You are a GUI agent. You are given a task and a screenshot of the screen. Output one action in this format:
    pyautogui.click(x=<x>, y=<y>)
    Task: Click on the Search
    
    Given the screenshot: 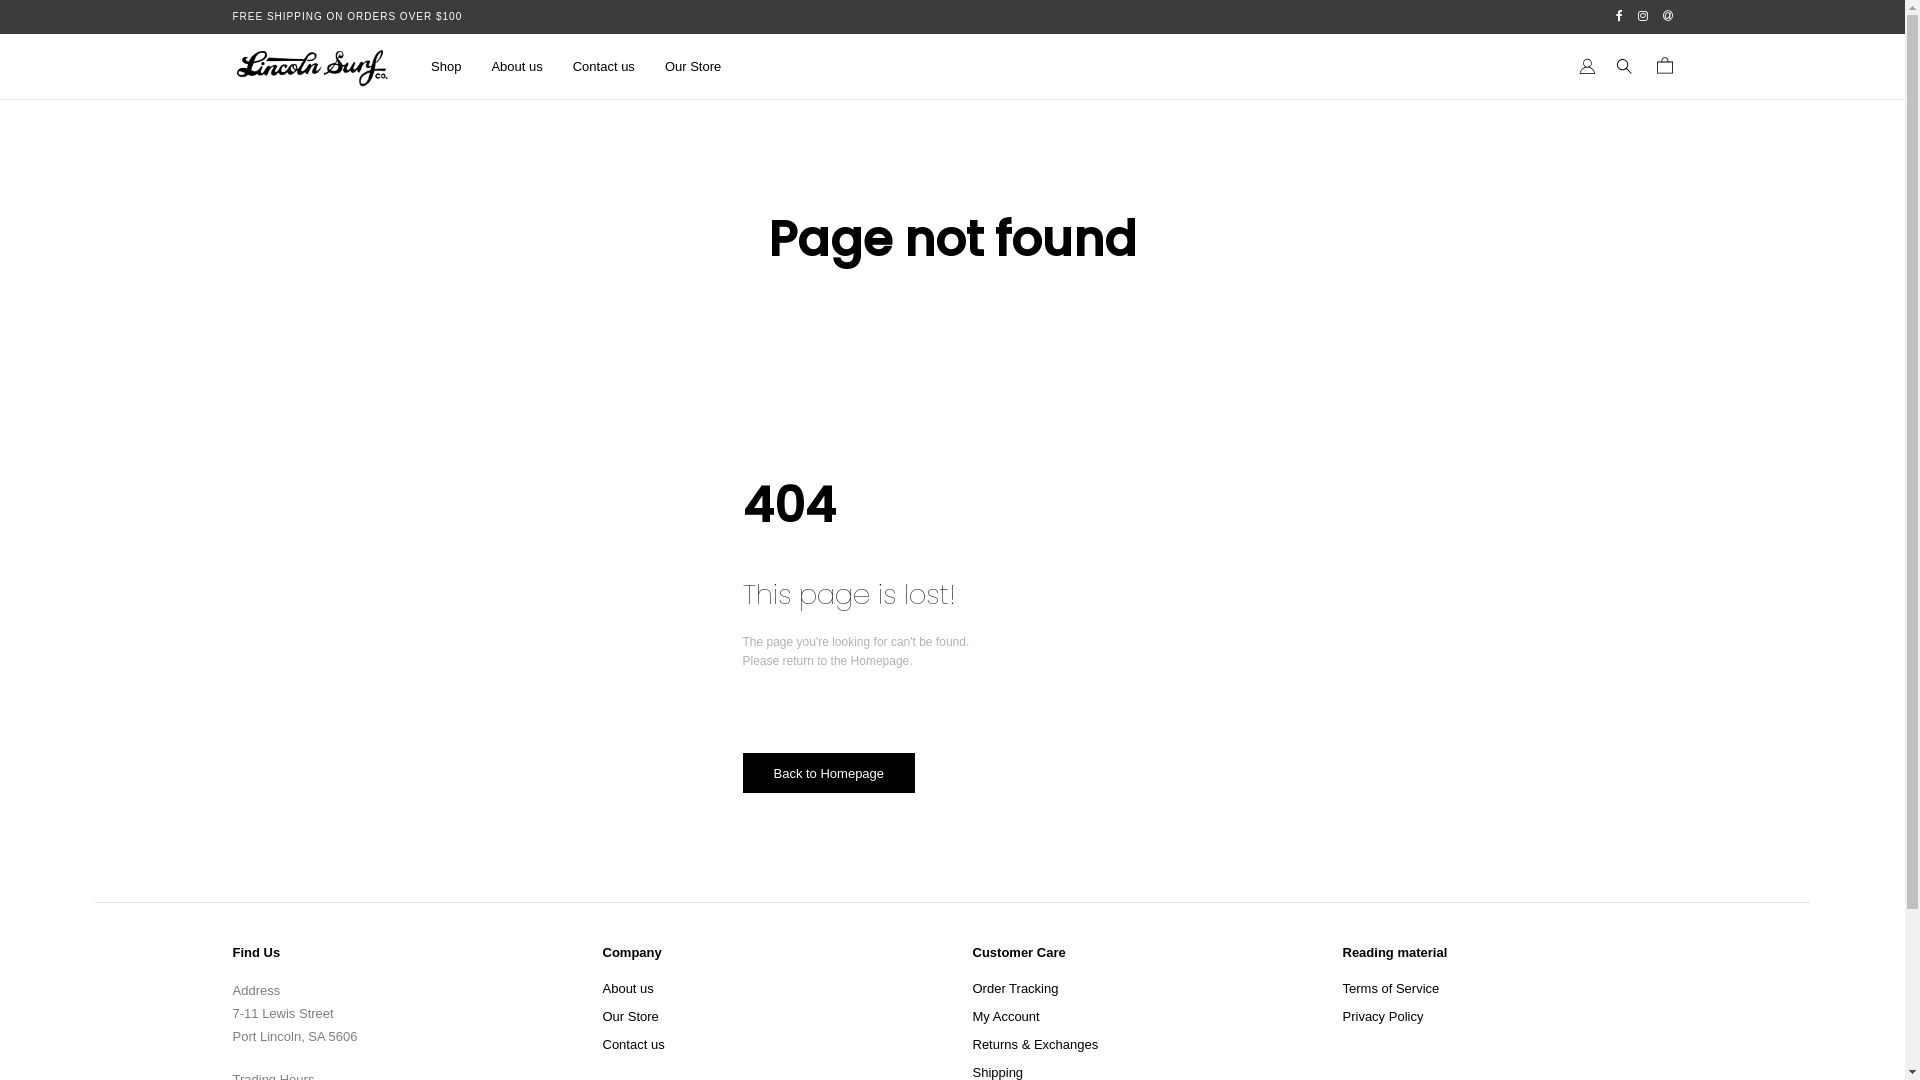 What is the action you would take?
    pyautogui.click(x=52, y=21)
    